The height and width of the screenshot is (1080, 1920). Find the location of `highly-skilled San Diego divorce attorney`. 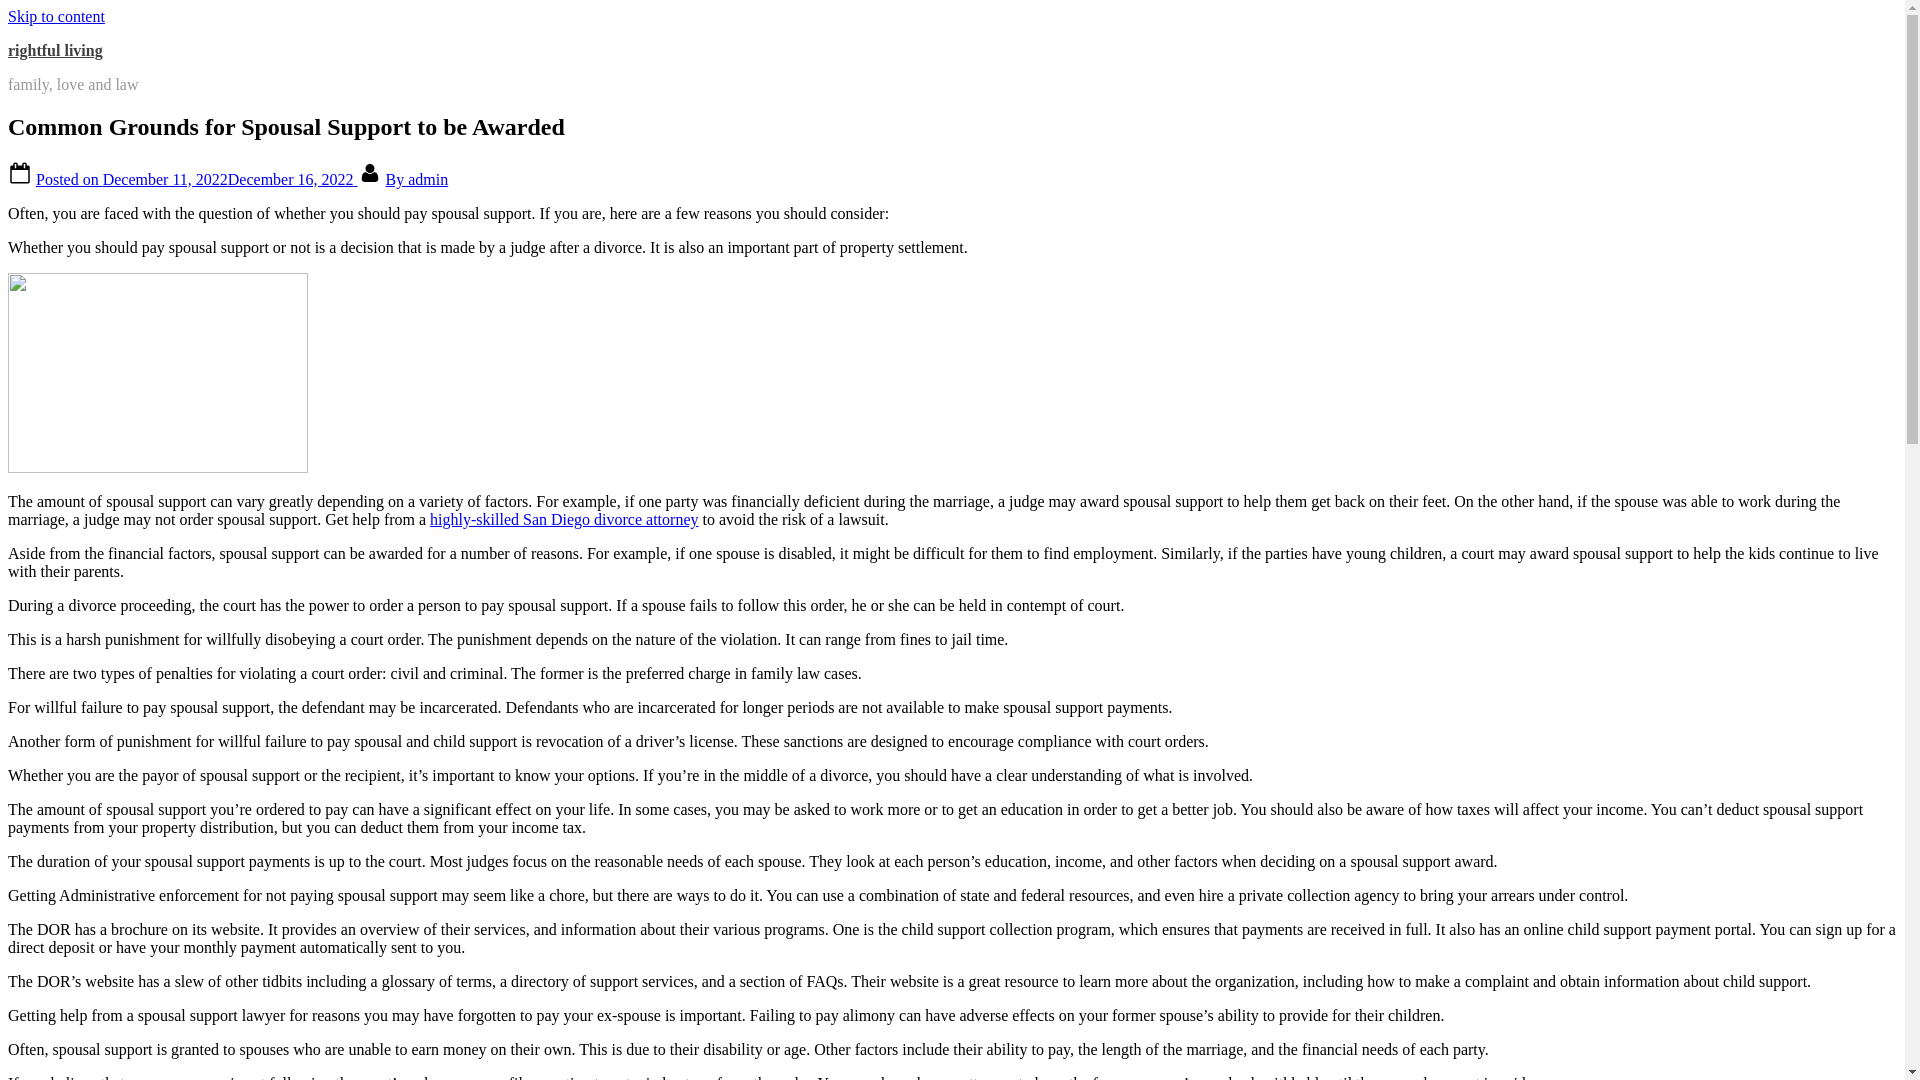

highly-skilled San Diego divorce attorney is located at coordinates (564, 519).